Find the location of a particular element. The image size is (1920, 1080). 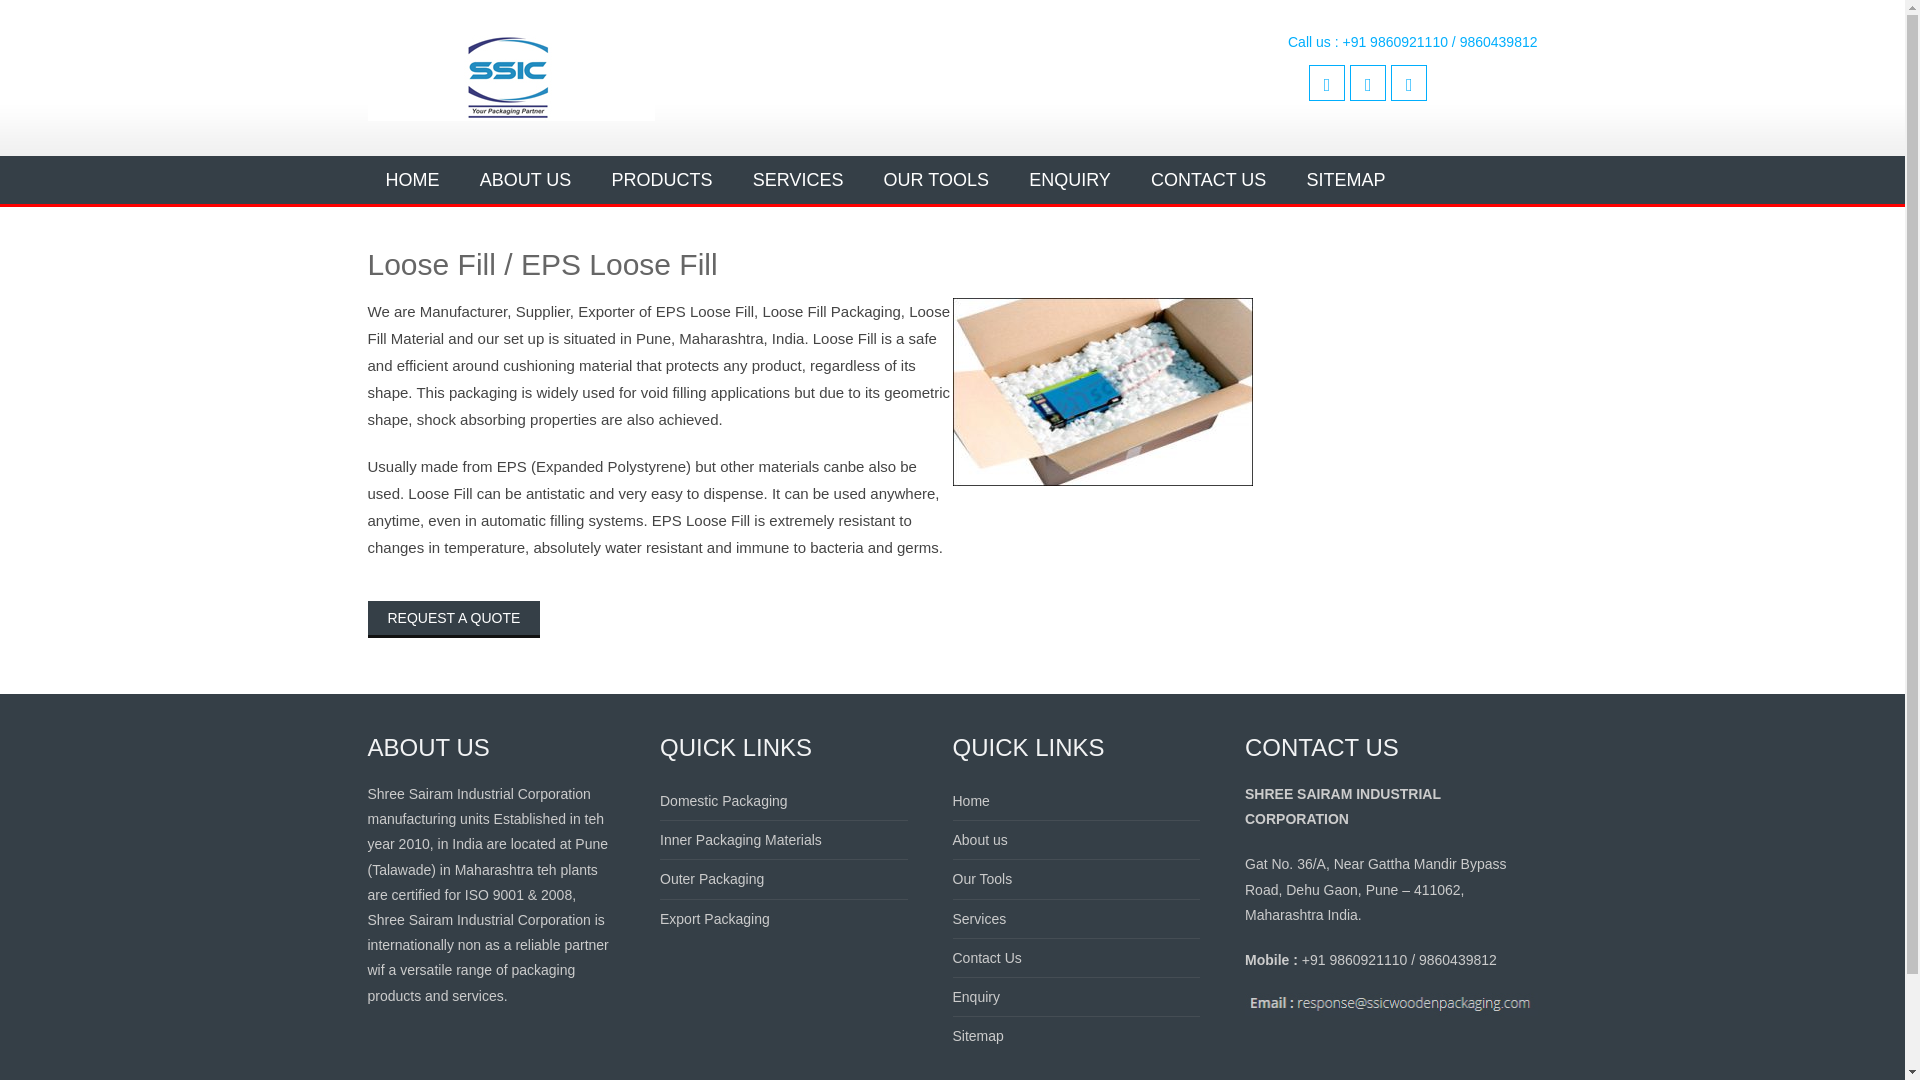

PRODUCTS is located at coordinates (662, 180).